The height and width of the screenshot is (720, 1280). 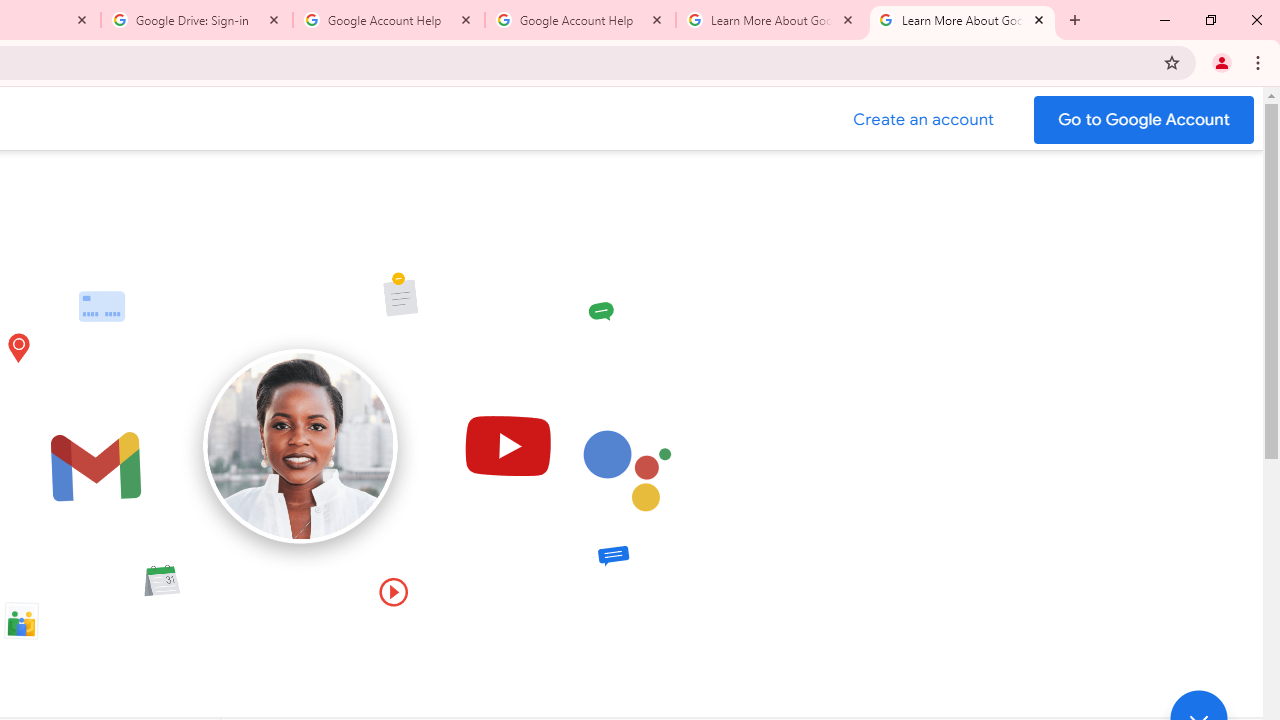 I want to click on Google Account Help, so click(x=389, y=20).